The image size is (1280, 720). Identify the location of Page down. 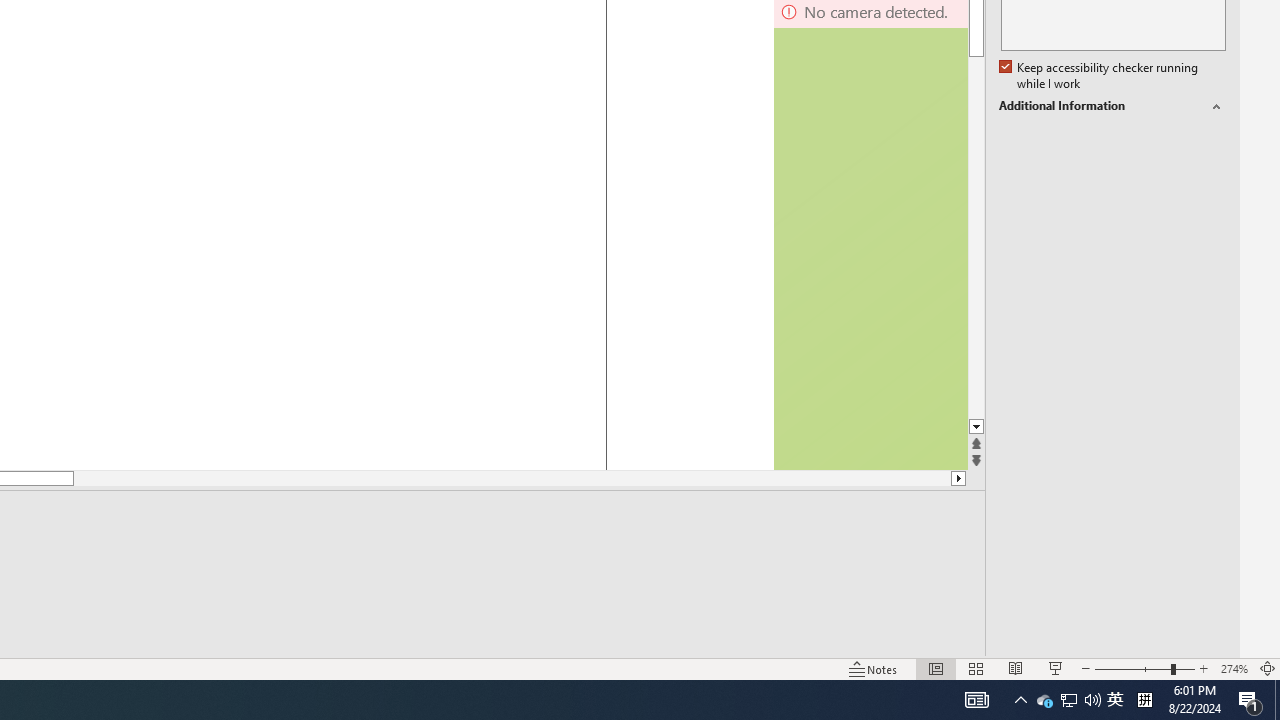
(976, 238).